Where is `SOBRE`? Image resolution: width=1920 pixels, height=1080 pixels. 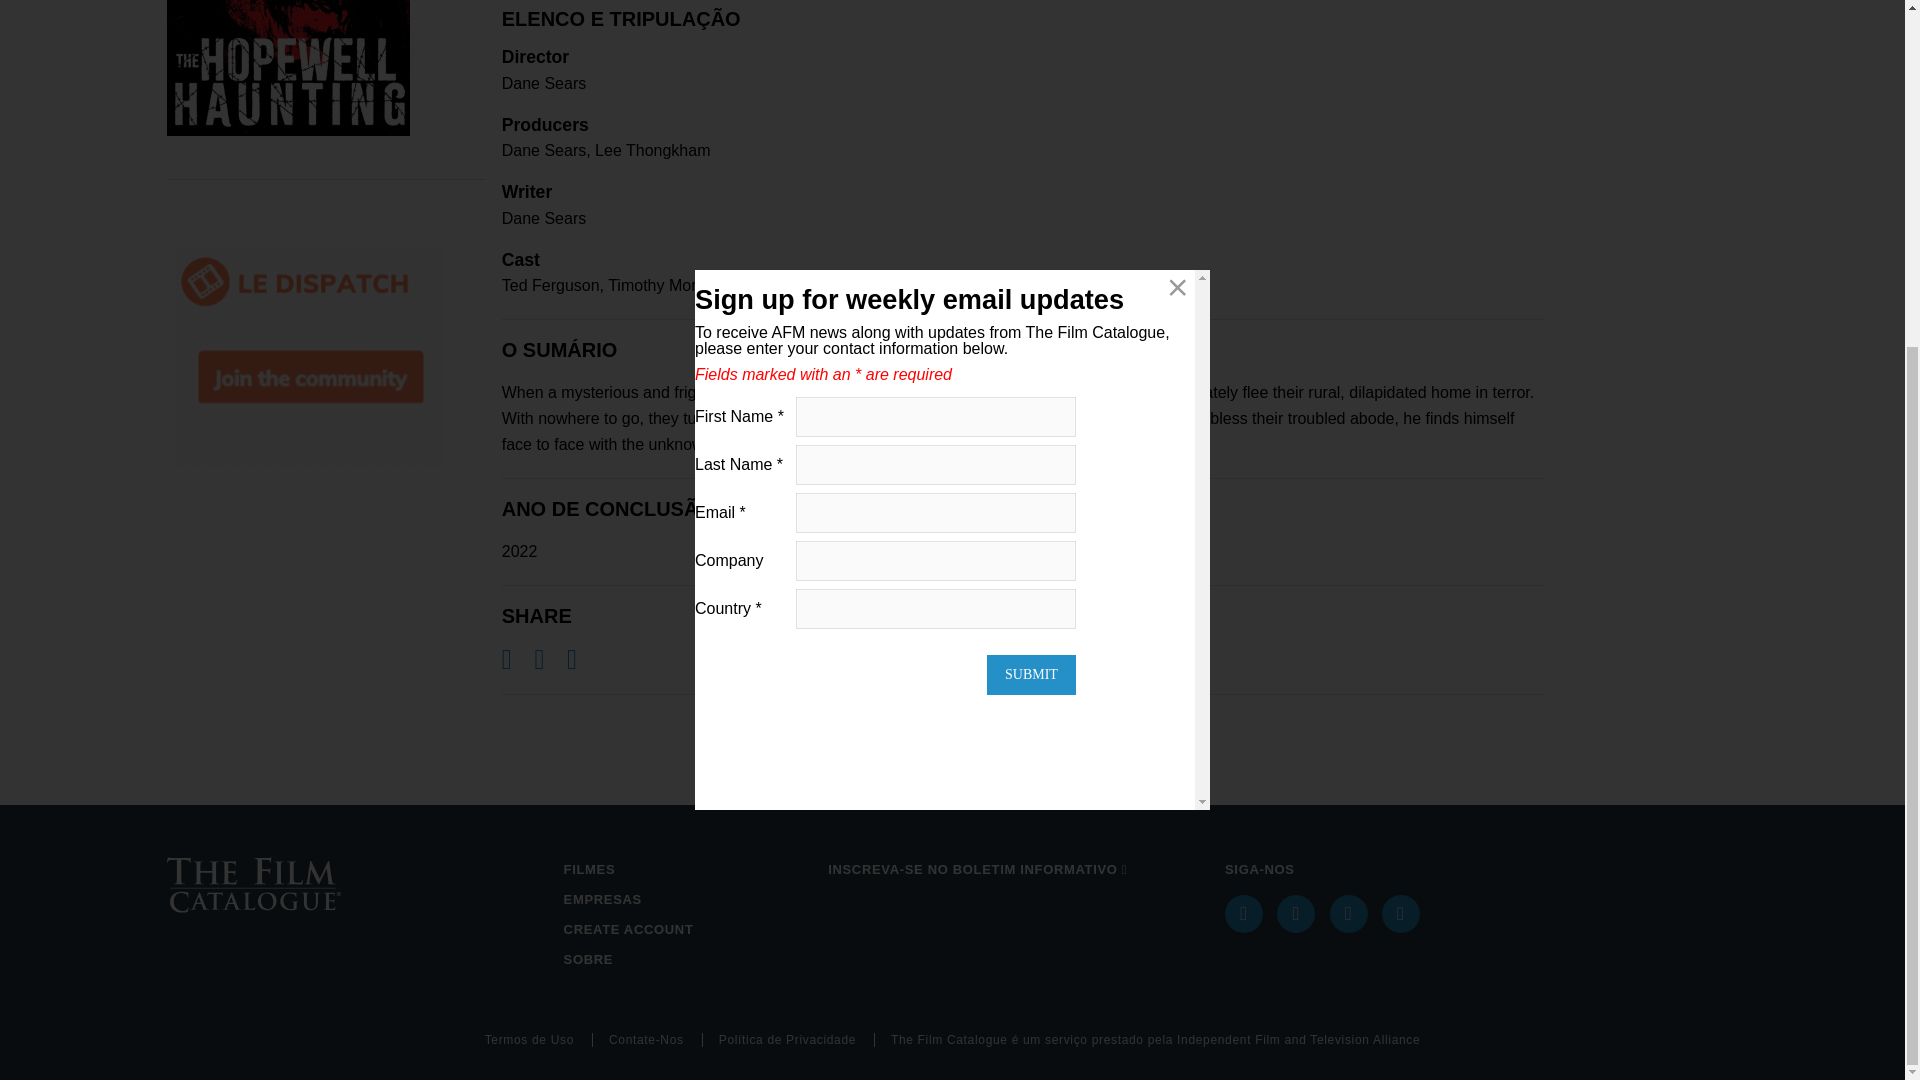
SOBRE is located at coordinates (688, 960).